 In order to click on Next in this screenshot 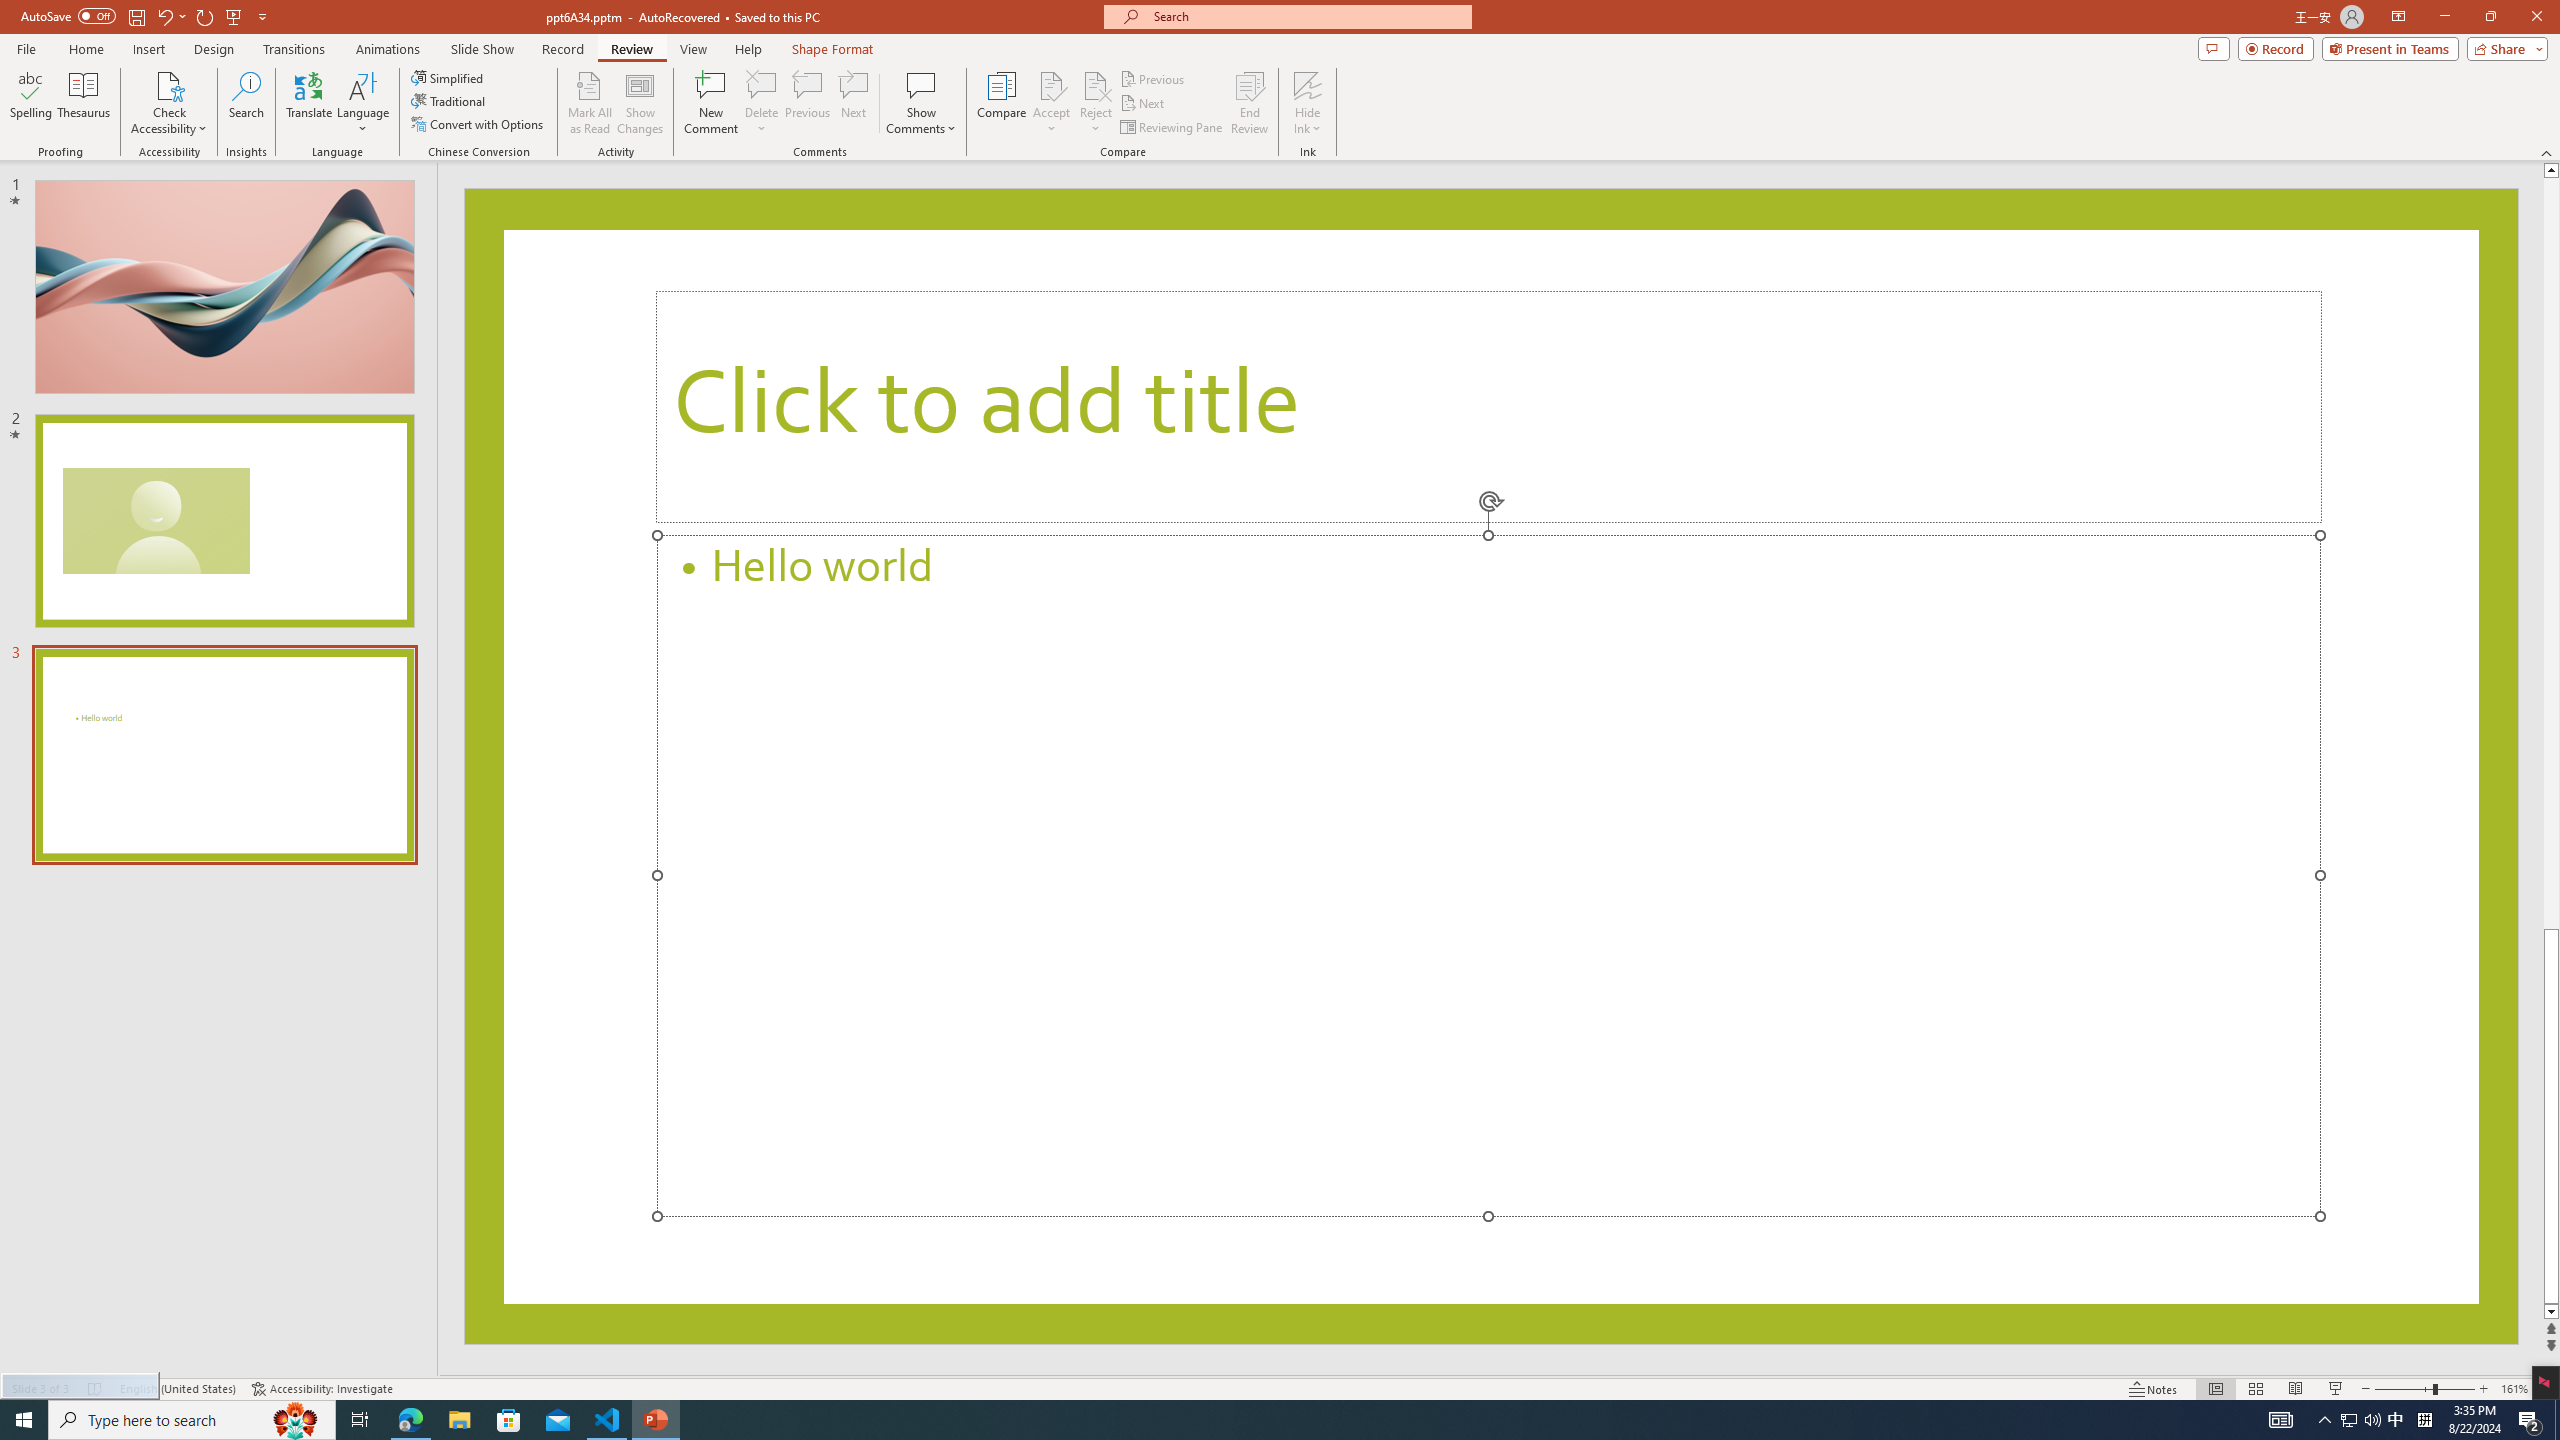, I will do `click(1142, 104)`.